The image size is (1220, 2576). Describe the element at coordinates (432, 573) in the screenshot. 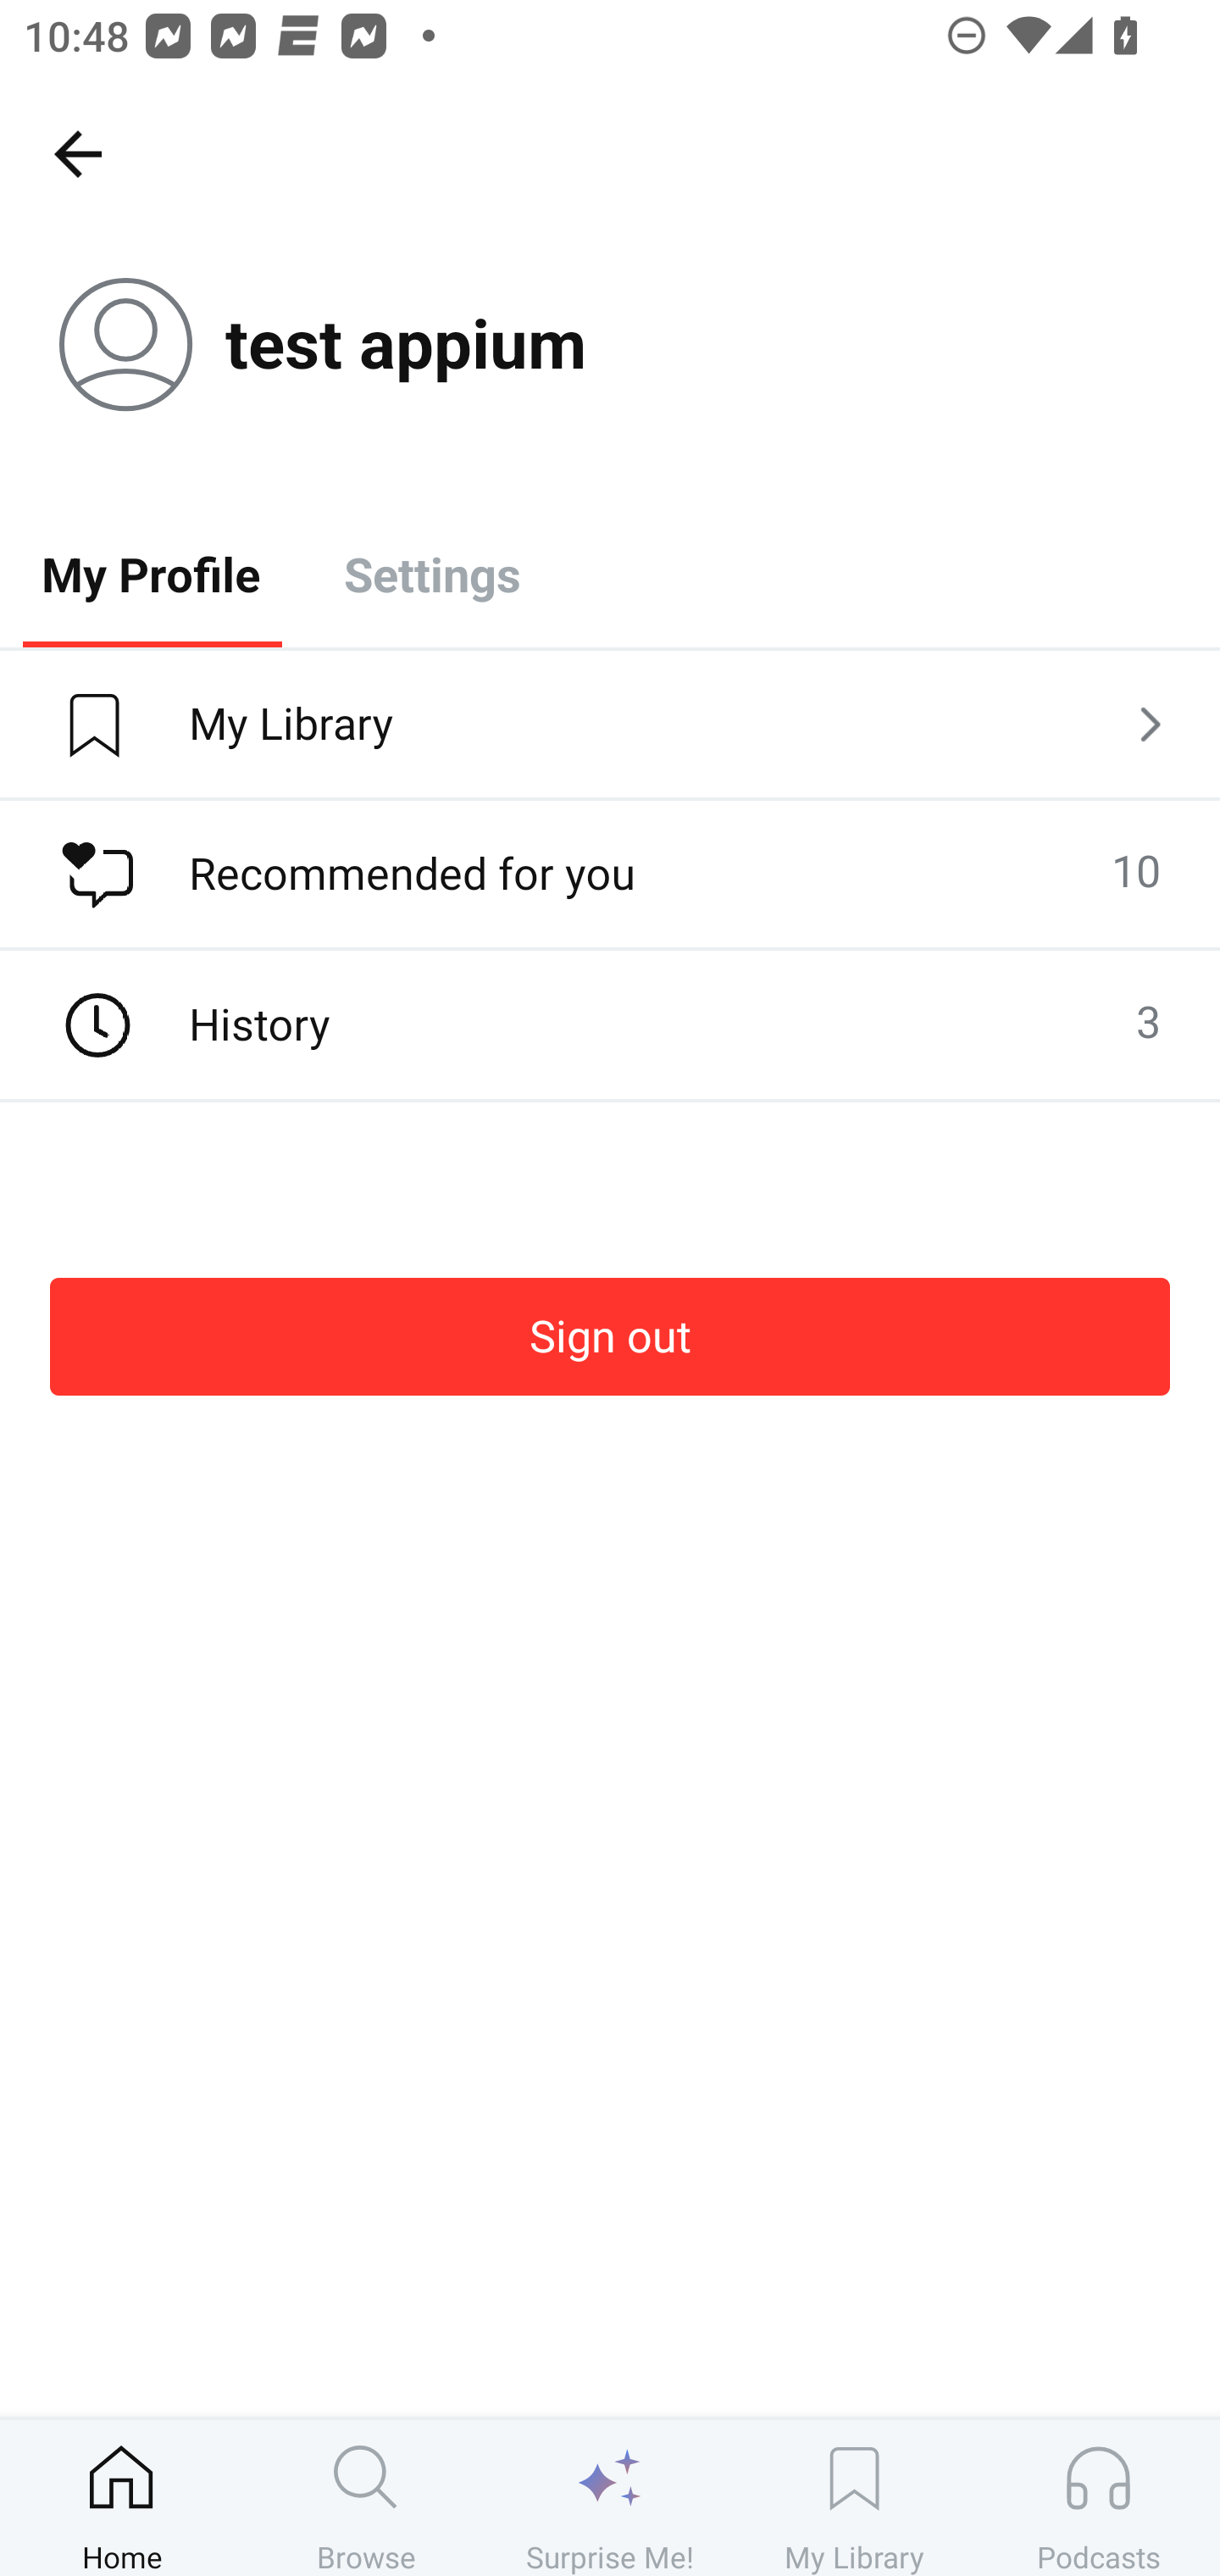

I see `Settings` at that location.